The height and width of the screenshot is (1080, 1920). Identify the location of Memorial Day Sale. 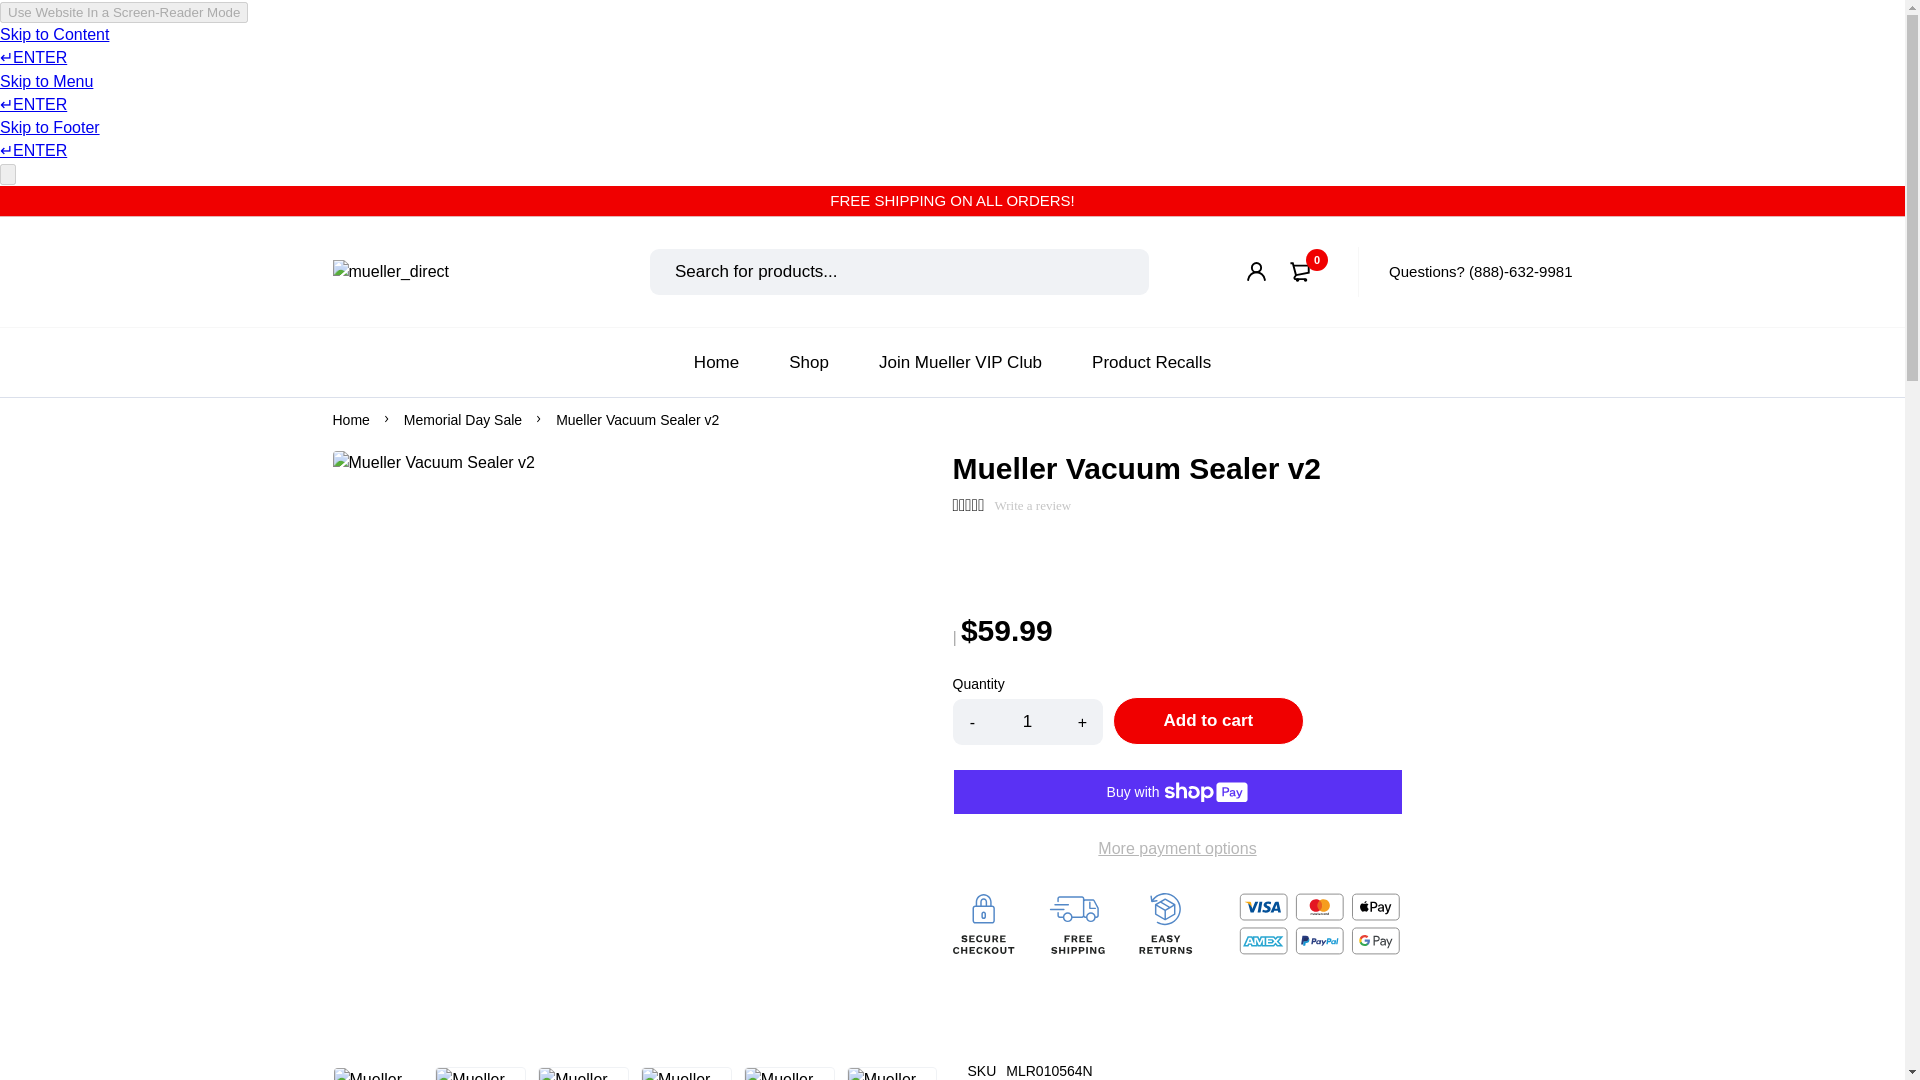
(462, 419).